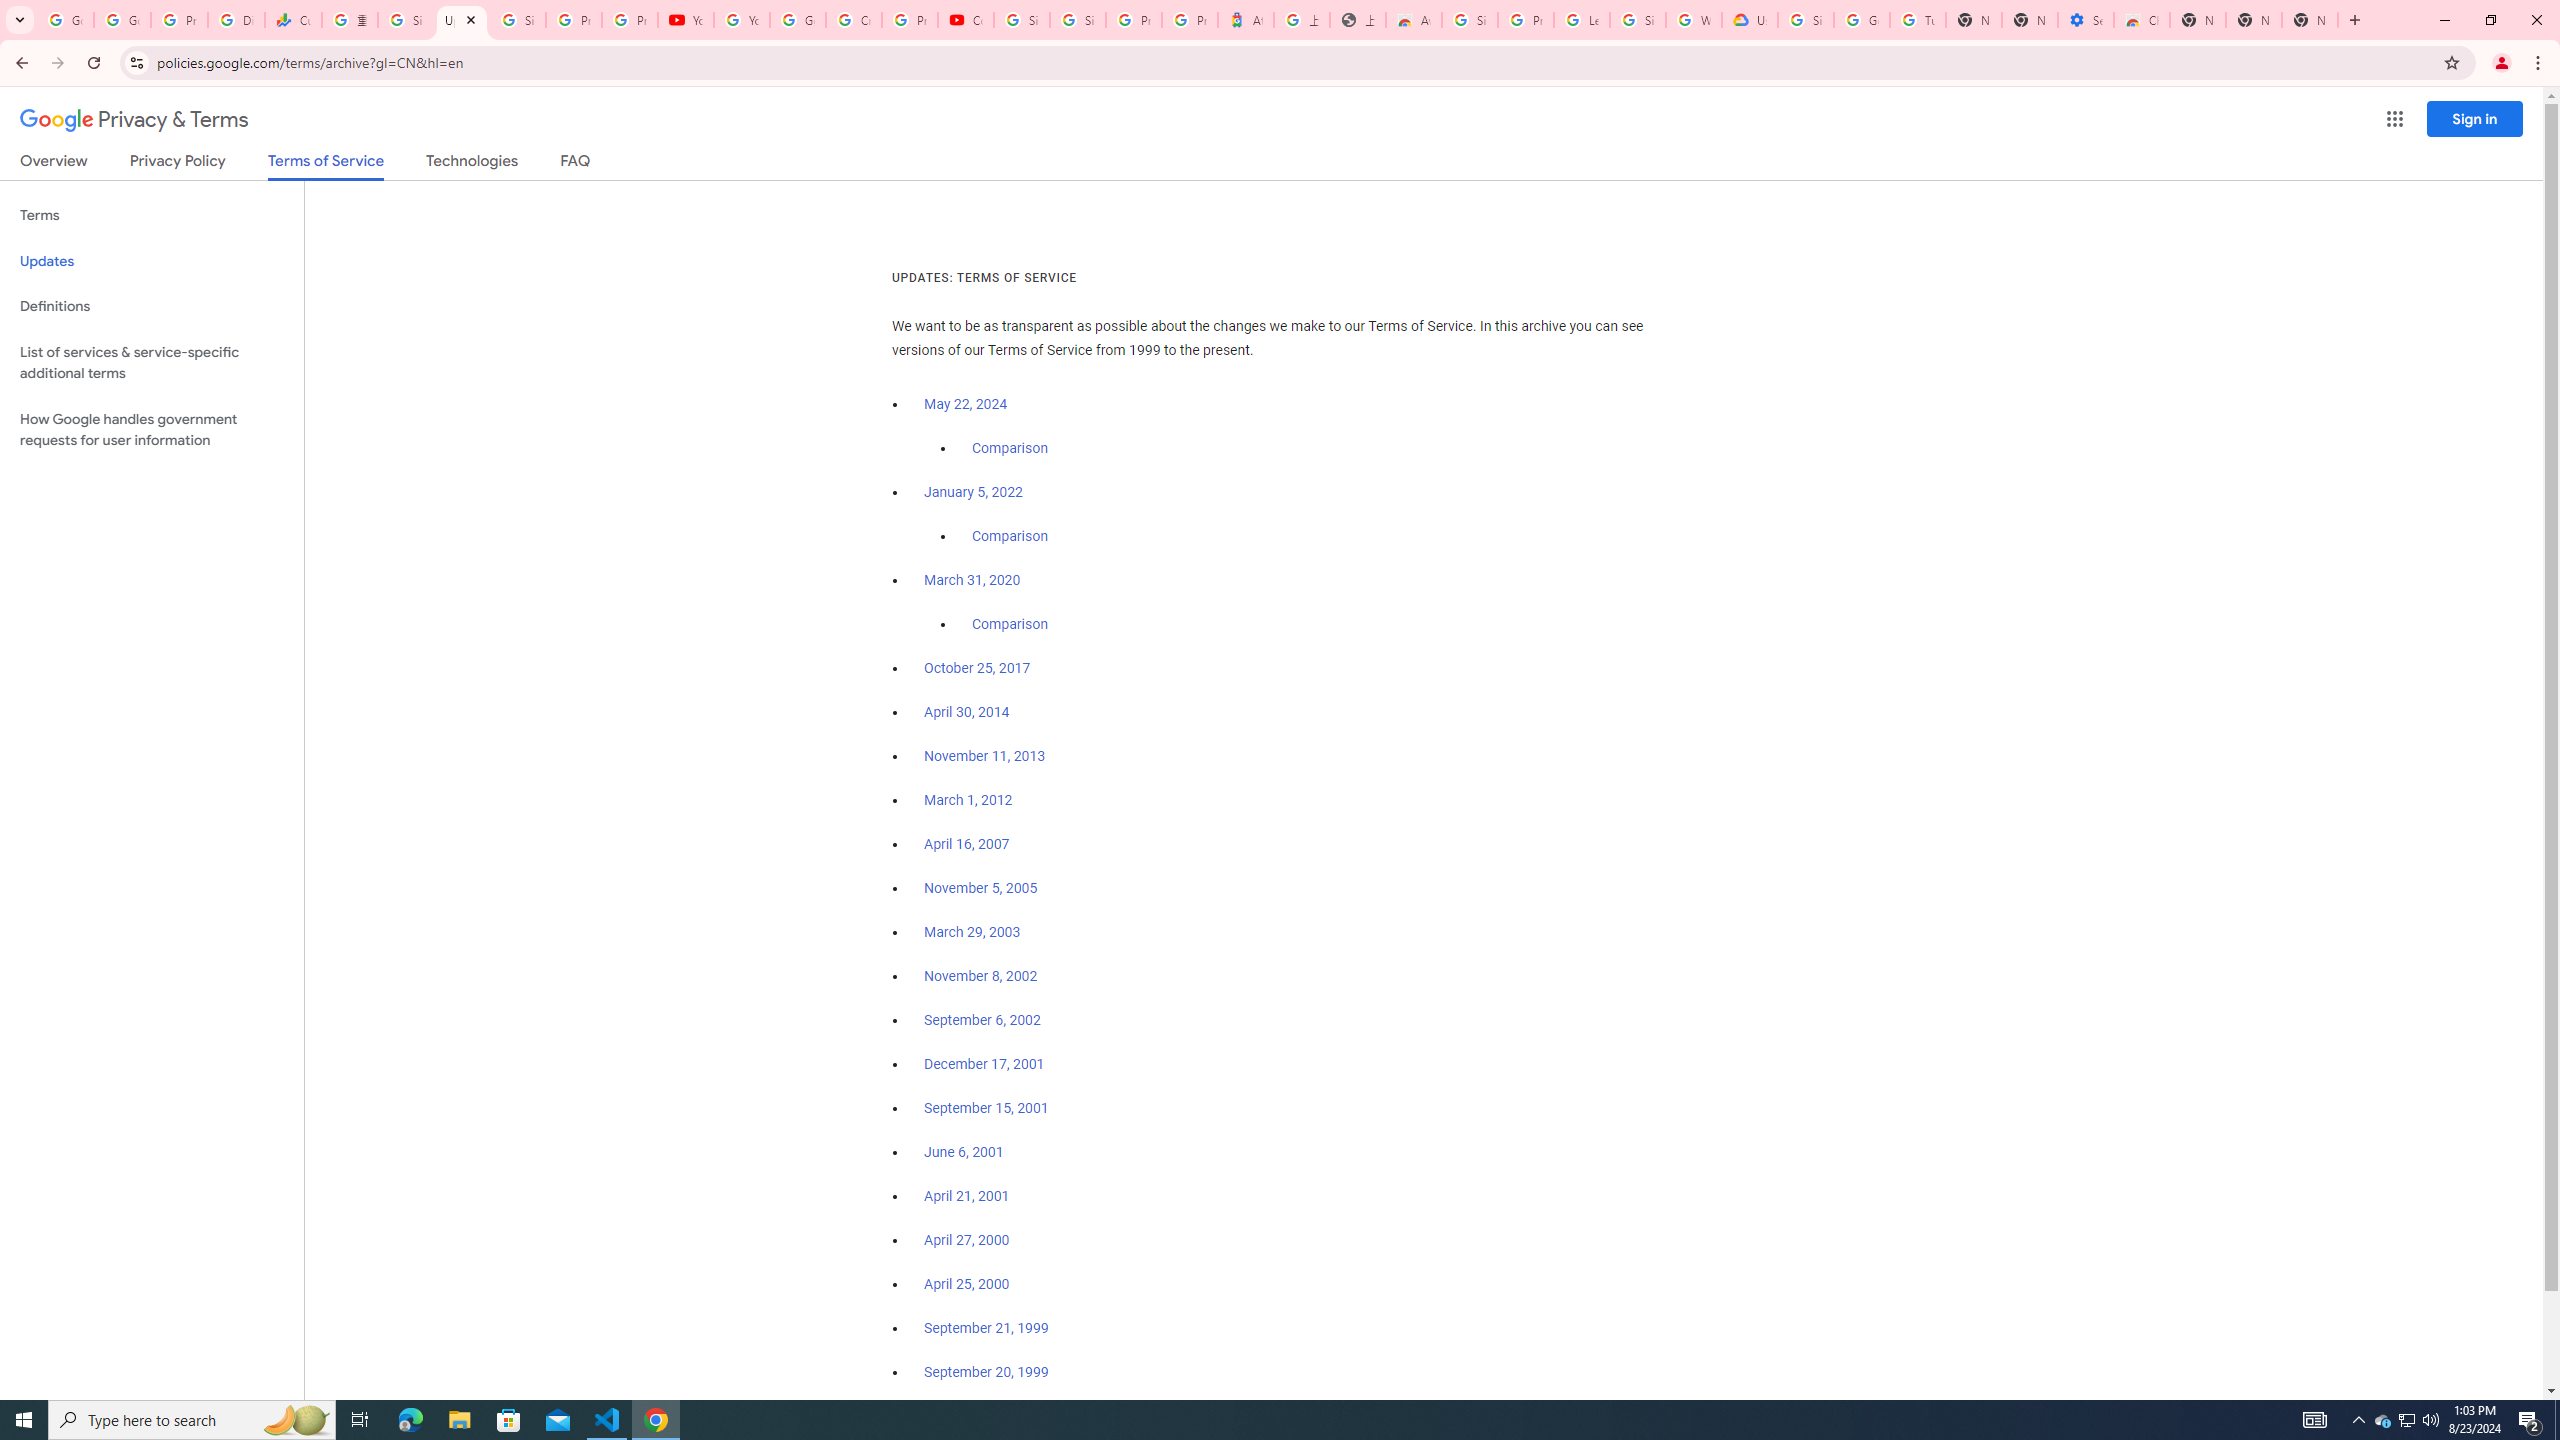  I want to click on Currencies - Google Finance, so click(293, 20).